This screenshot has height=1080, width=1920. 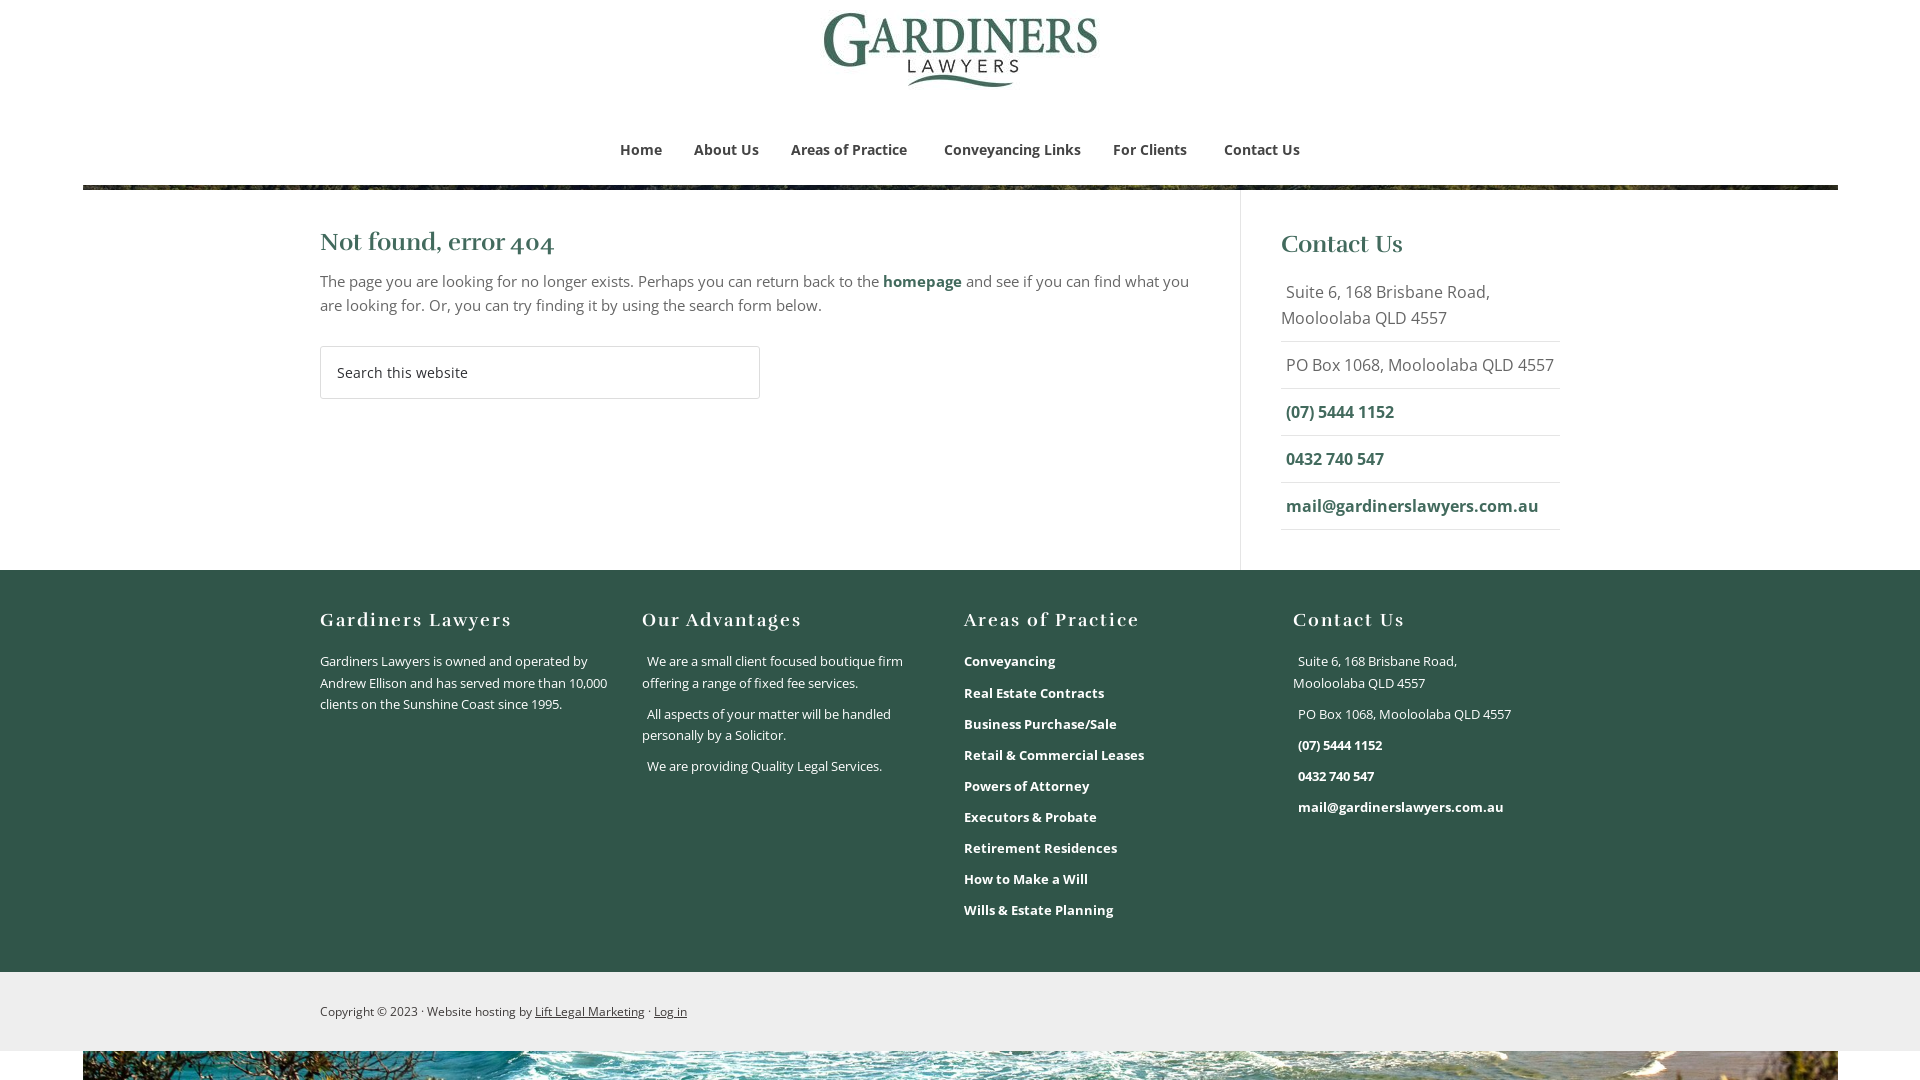 I want to click on How to Make a Will, so click(x=1026, y=879).